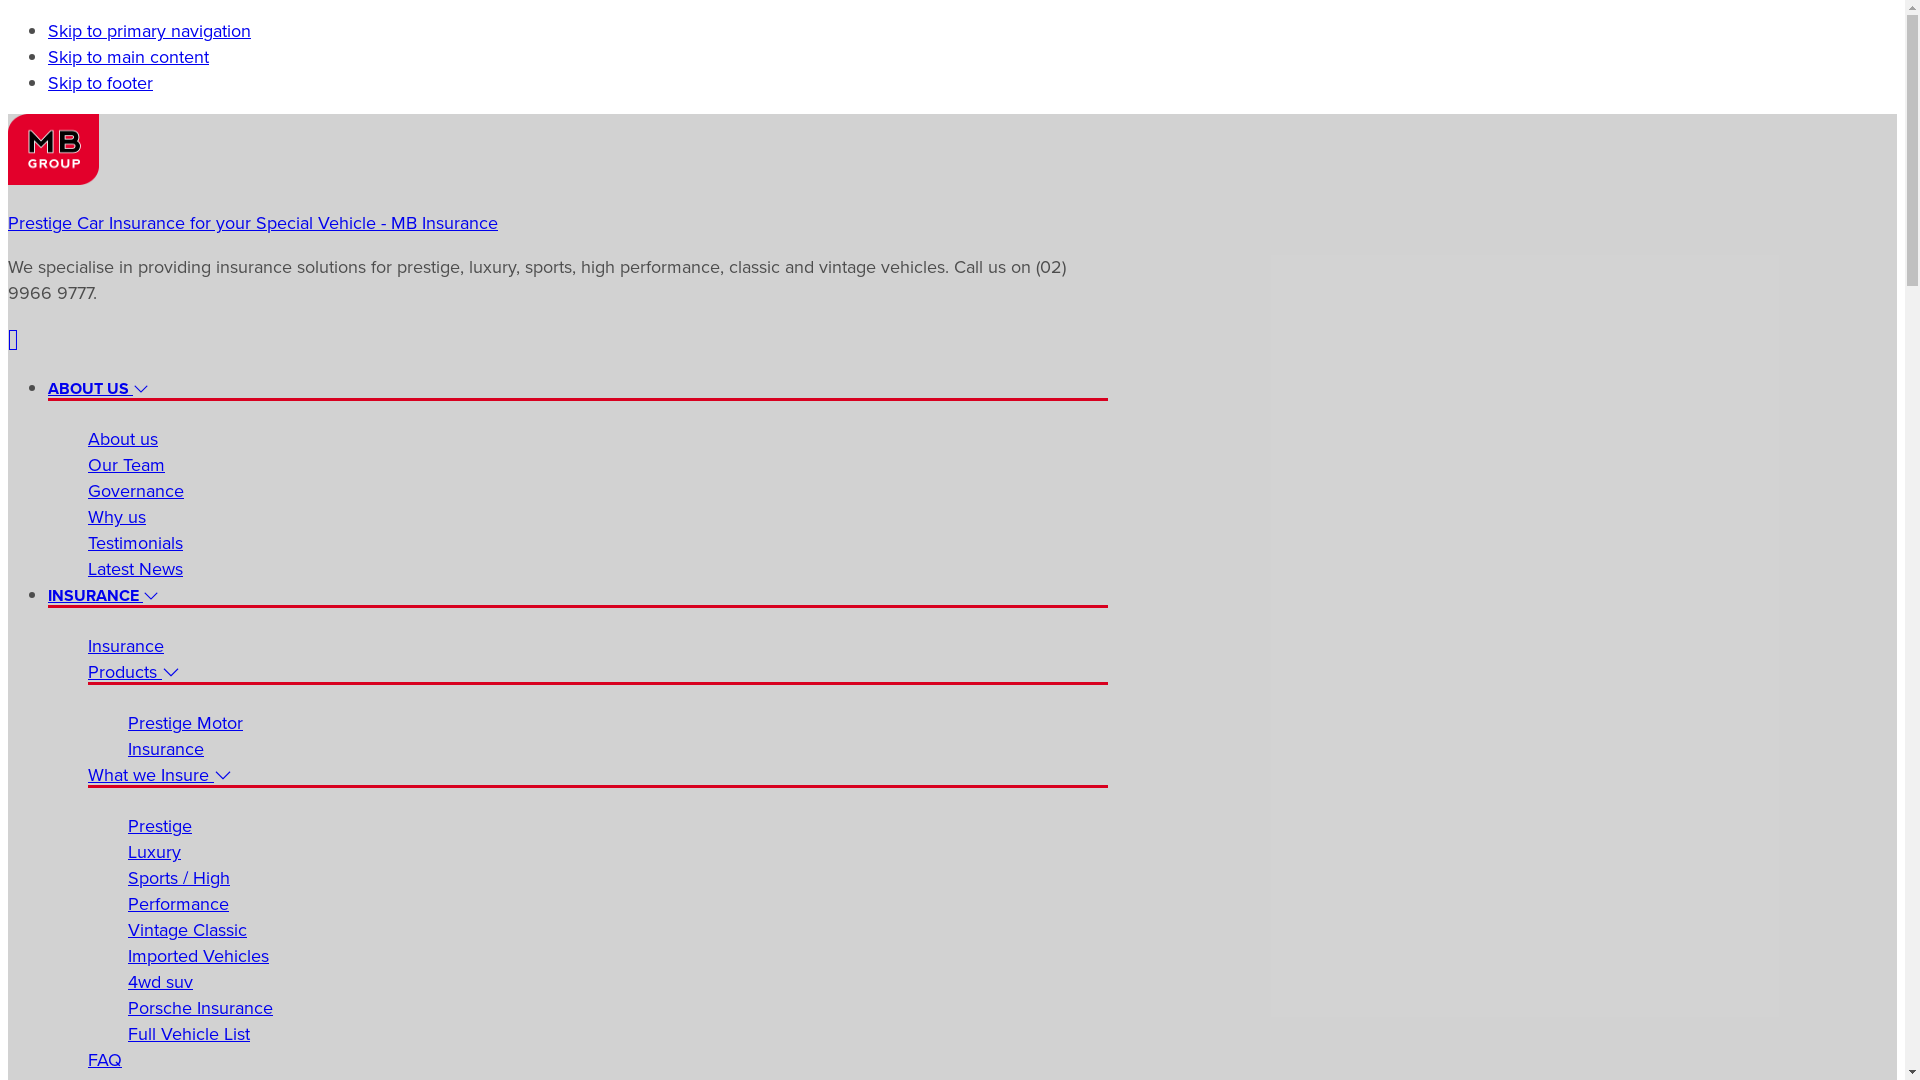 The width and height of the screenshot is (1920, 1080). Describe the element at coordinates (134, 659) in the screenshot. I see `Insurance
Products` at that location.